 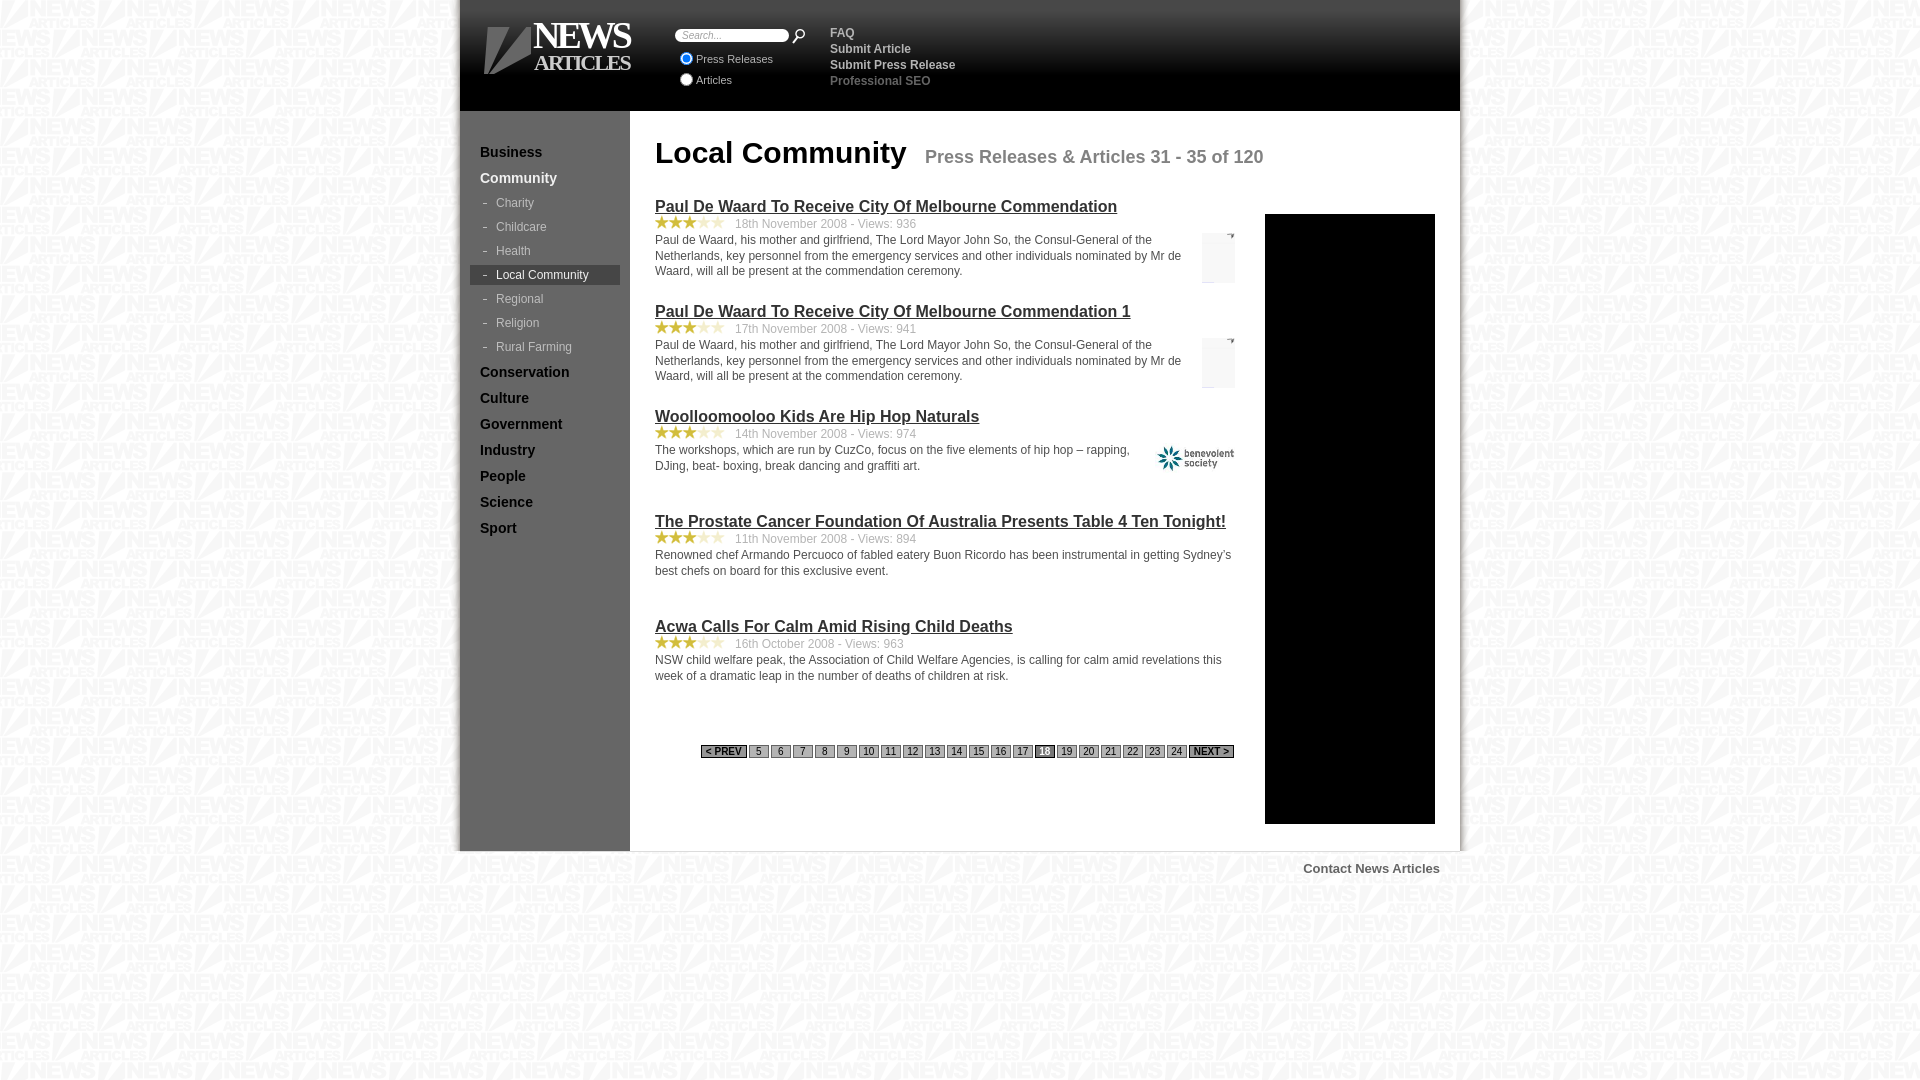 What do you see at coordinates (945, 207) in the screenshot?
I see `Paul De Waard To Receive City Of Melbourne Commendation` at bounding box center [945, 207].